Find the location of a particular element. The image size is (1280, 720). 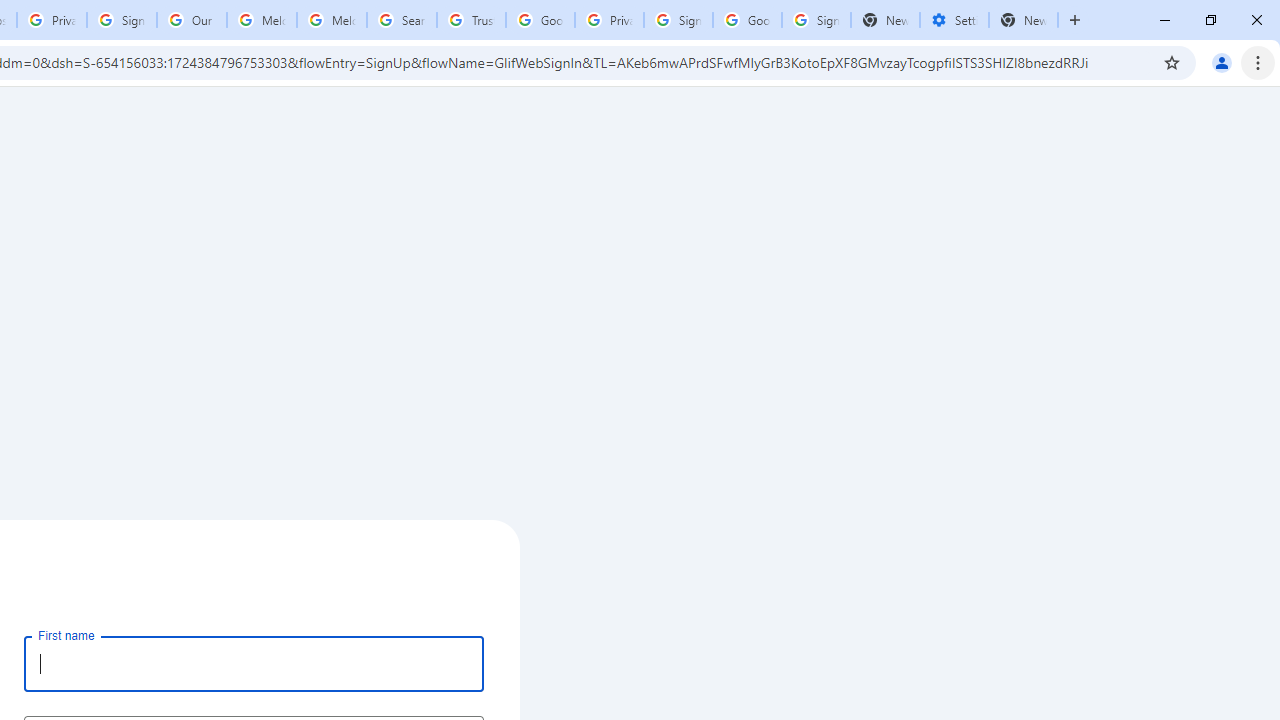

Google Cybersecurity Innovations - Google Safety Center is located at coordinates (748, 20).